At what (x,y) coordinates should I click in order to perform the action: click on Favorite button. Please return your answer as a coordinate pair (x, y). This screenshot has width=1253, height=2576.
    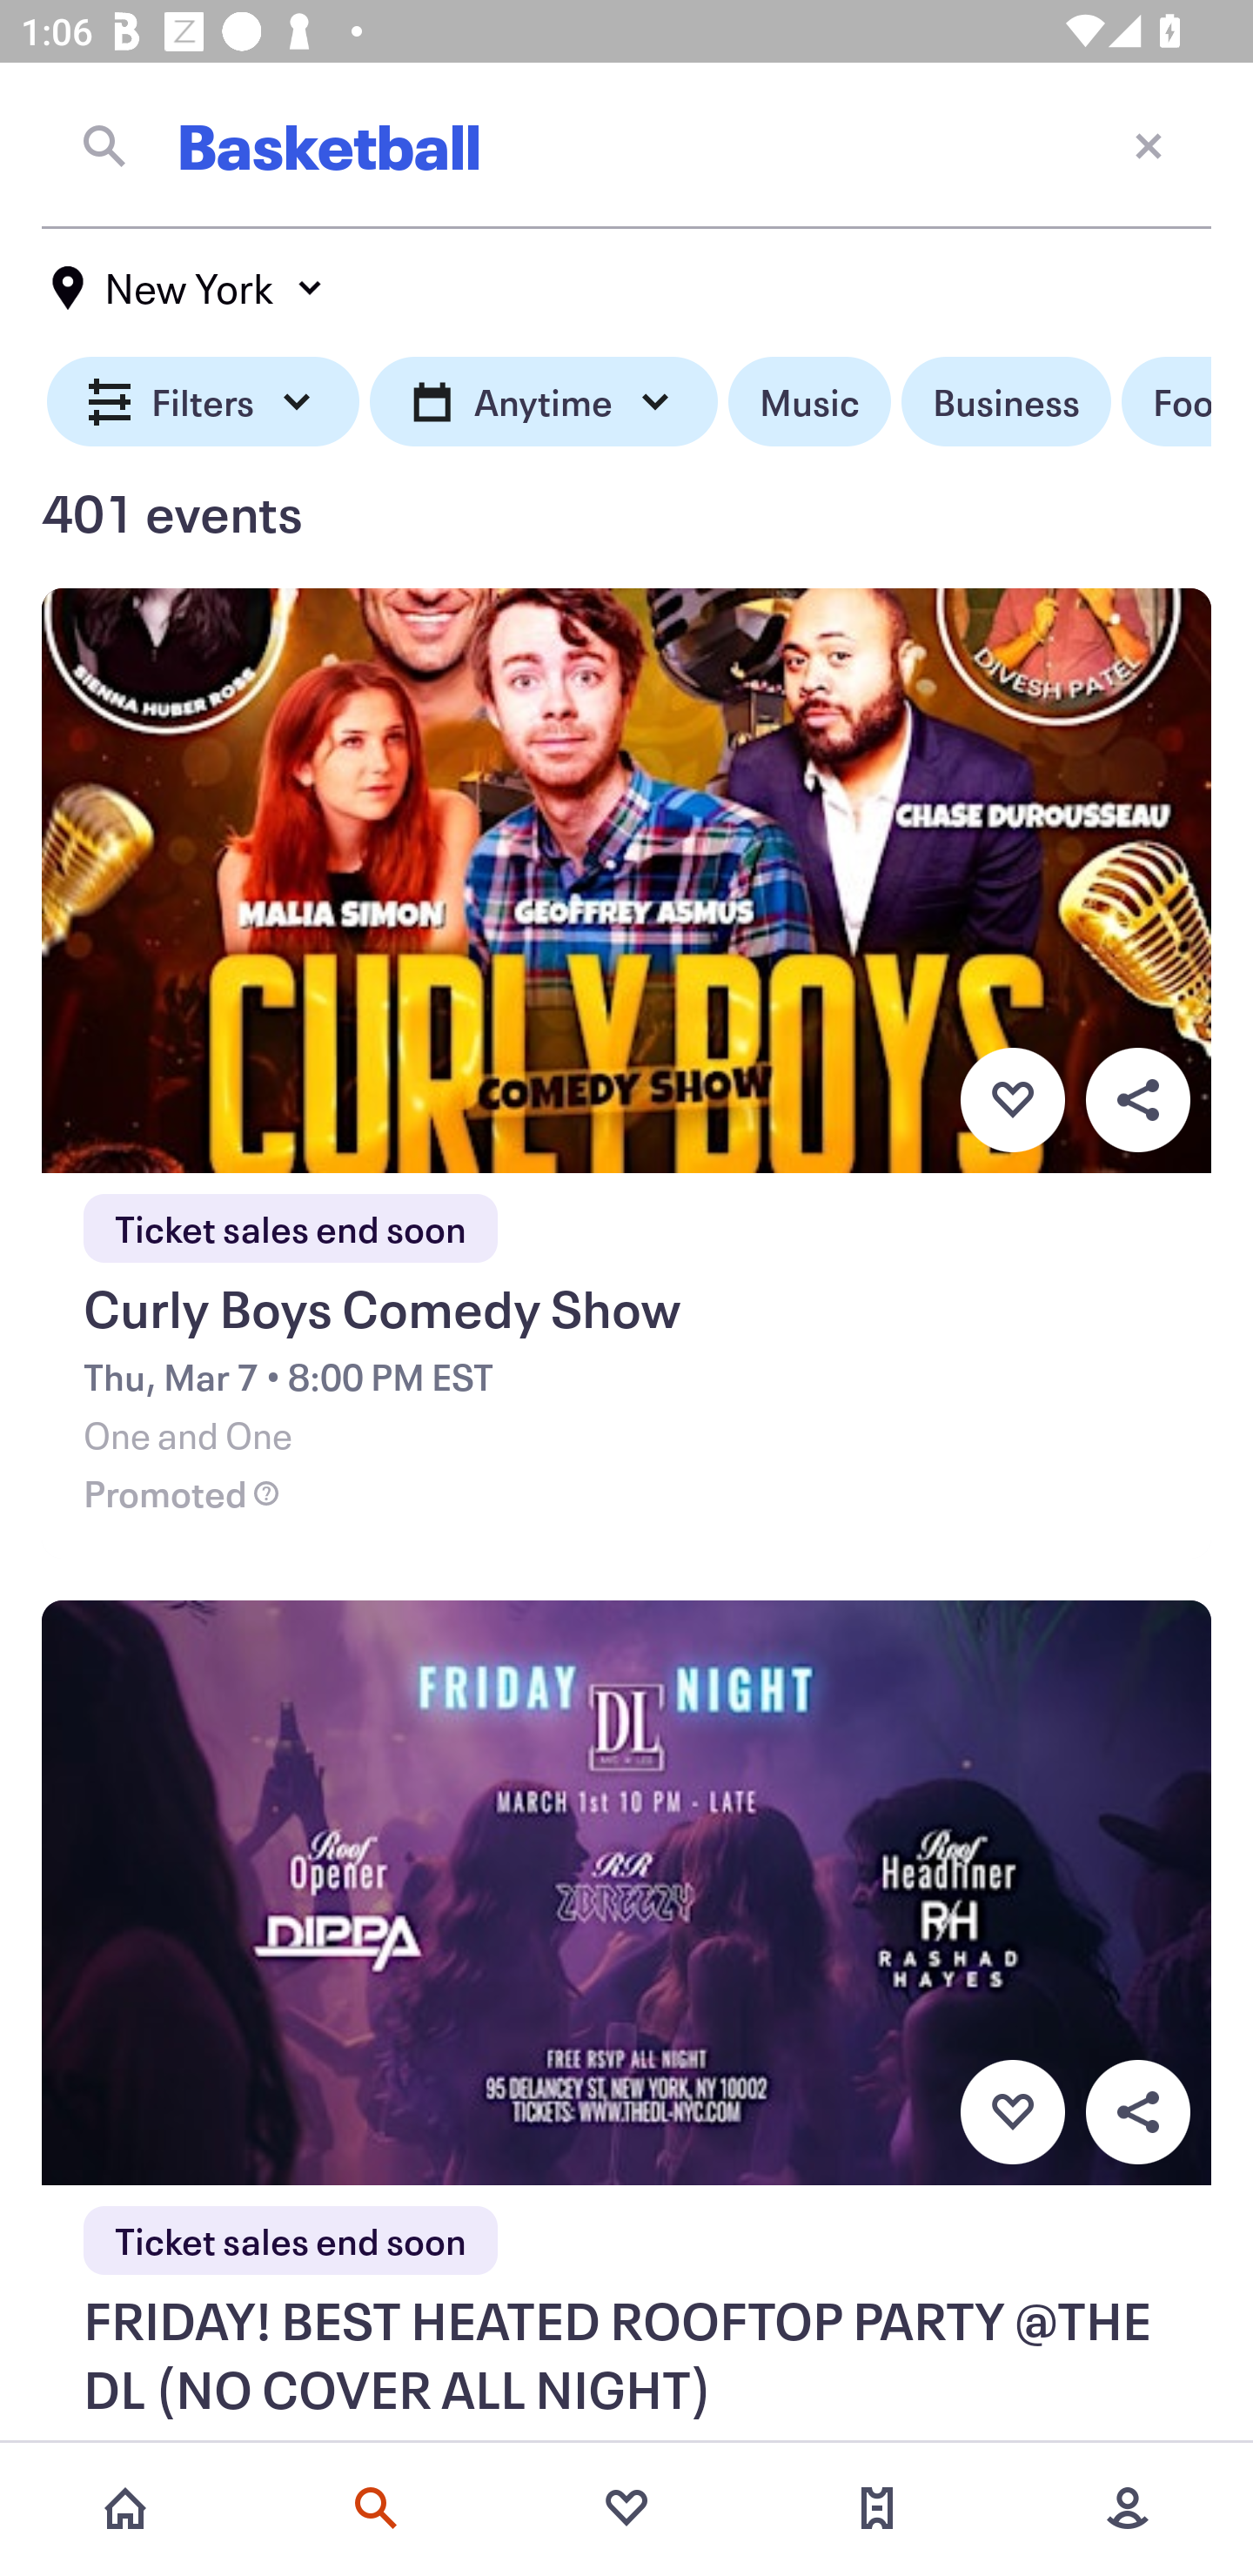
    Looking at the image, I should click on (1012, 1099).